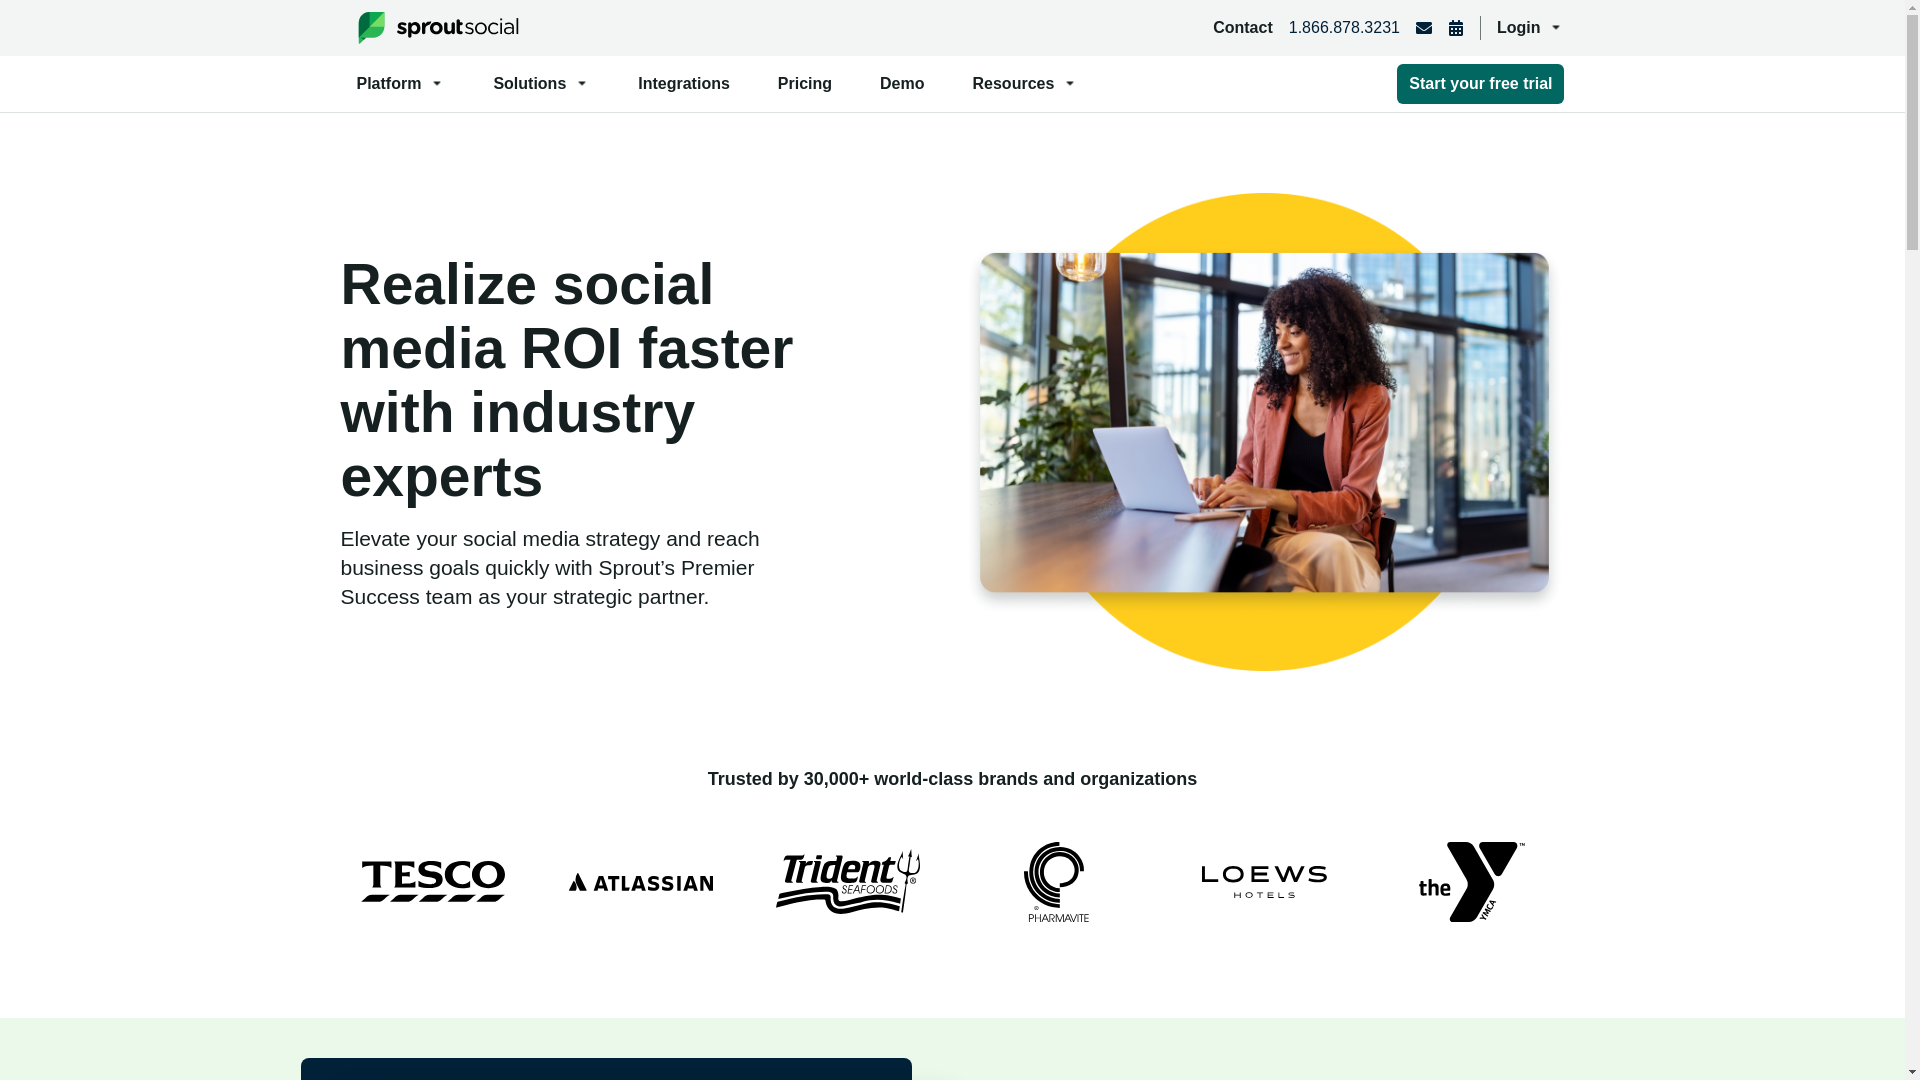  What do you see at coordinates (541, 84) in the screenshot?
I see `Open Solutions Menu` at bounding box center [541, 84].